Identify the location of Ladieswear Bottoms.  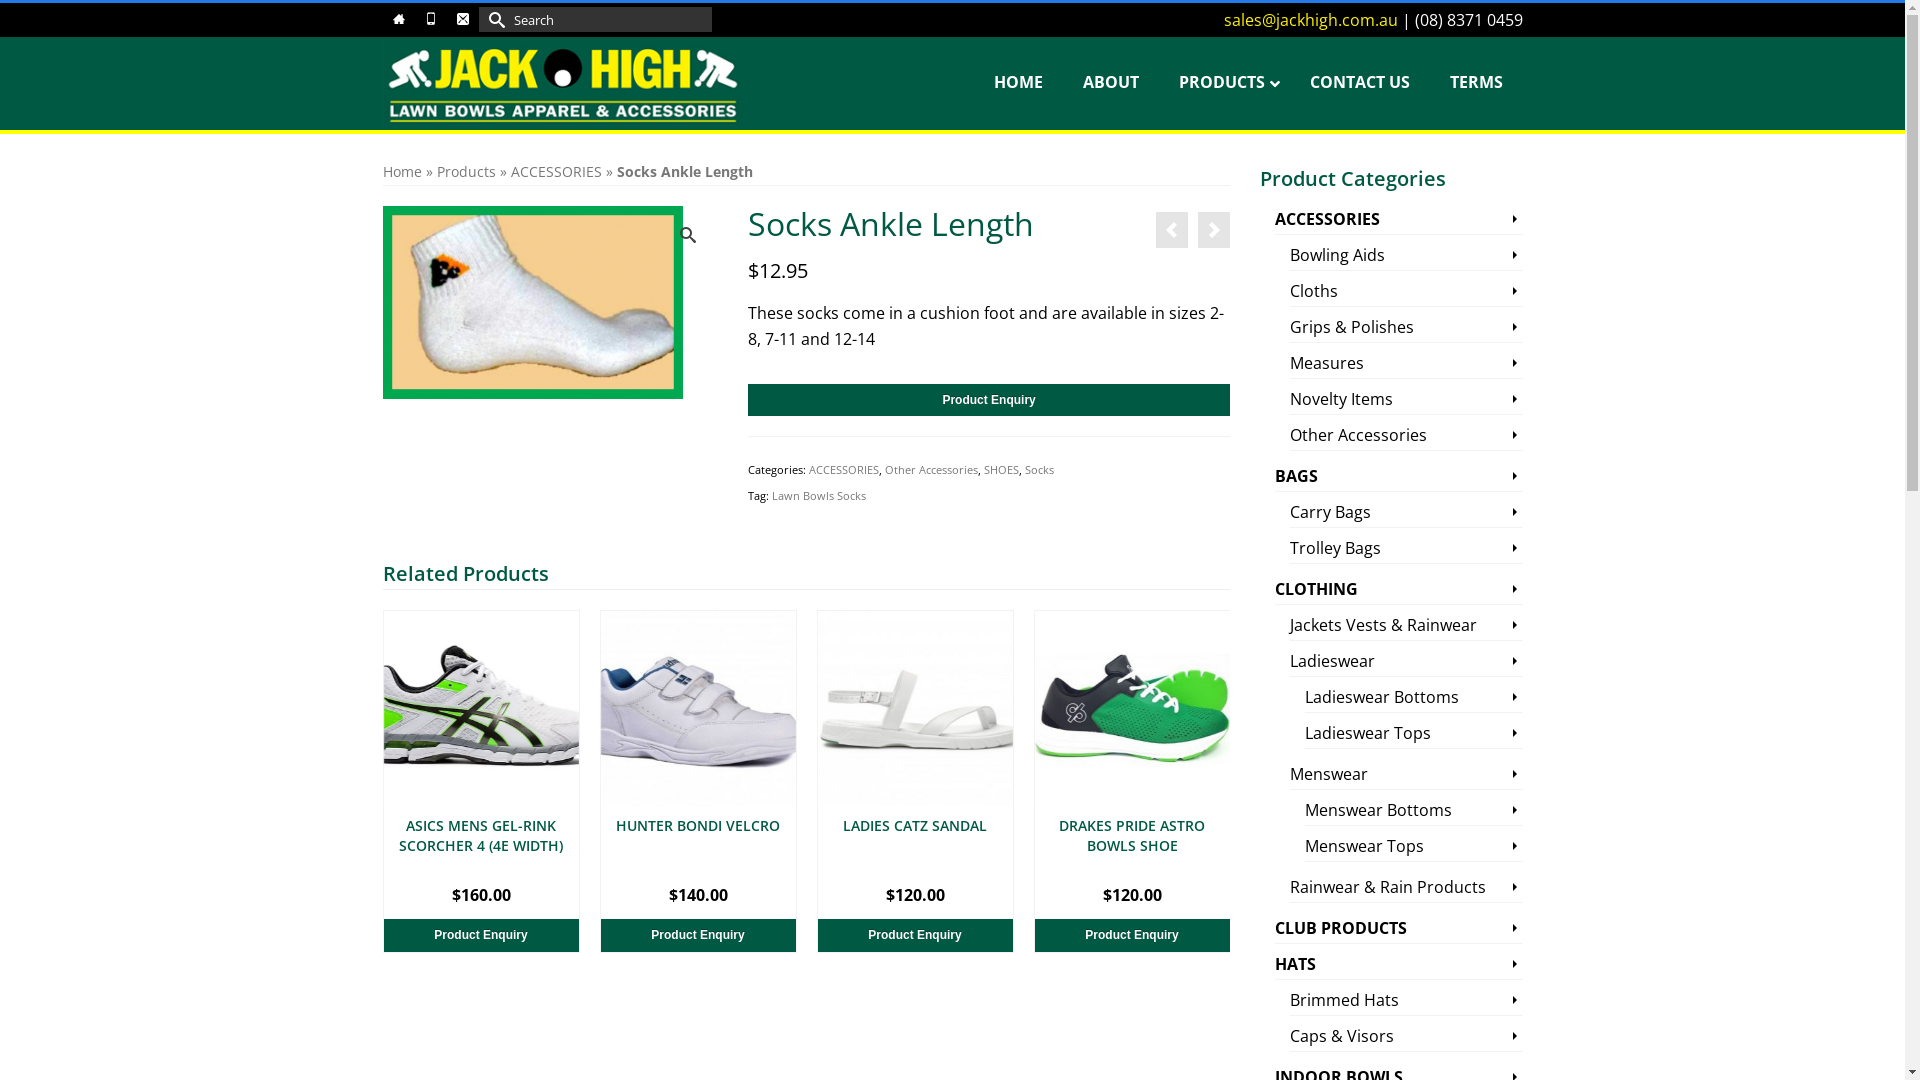
(1414, 698).